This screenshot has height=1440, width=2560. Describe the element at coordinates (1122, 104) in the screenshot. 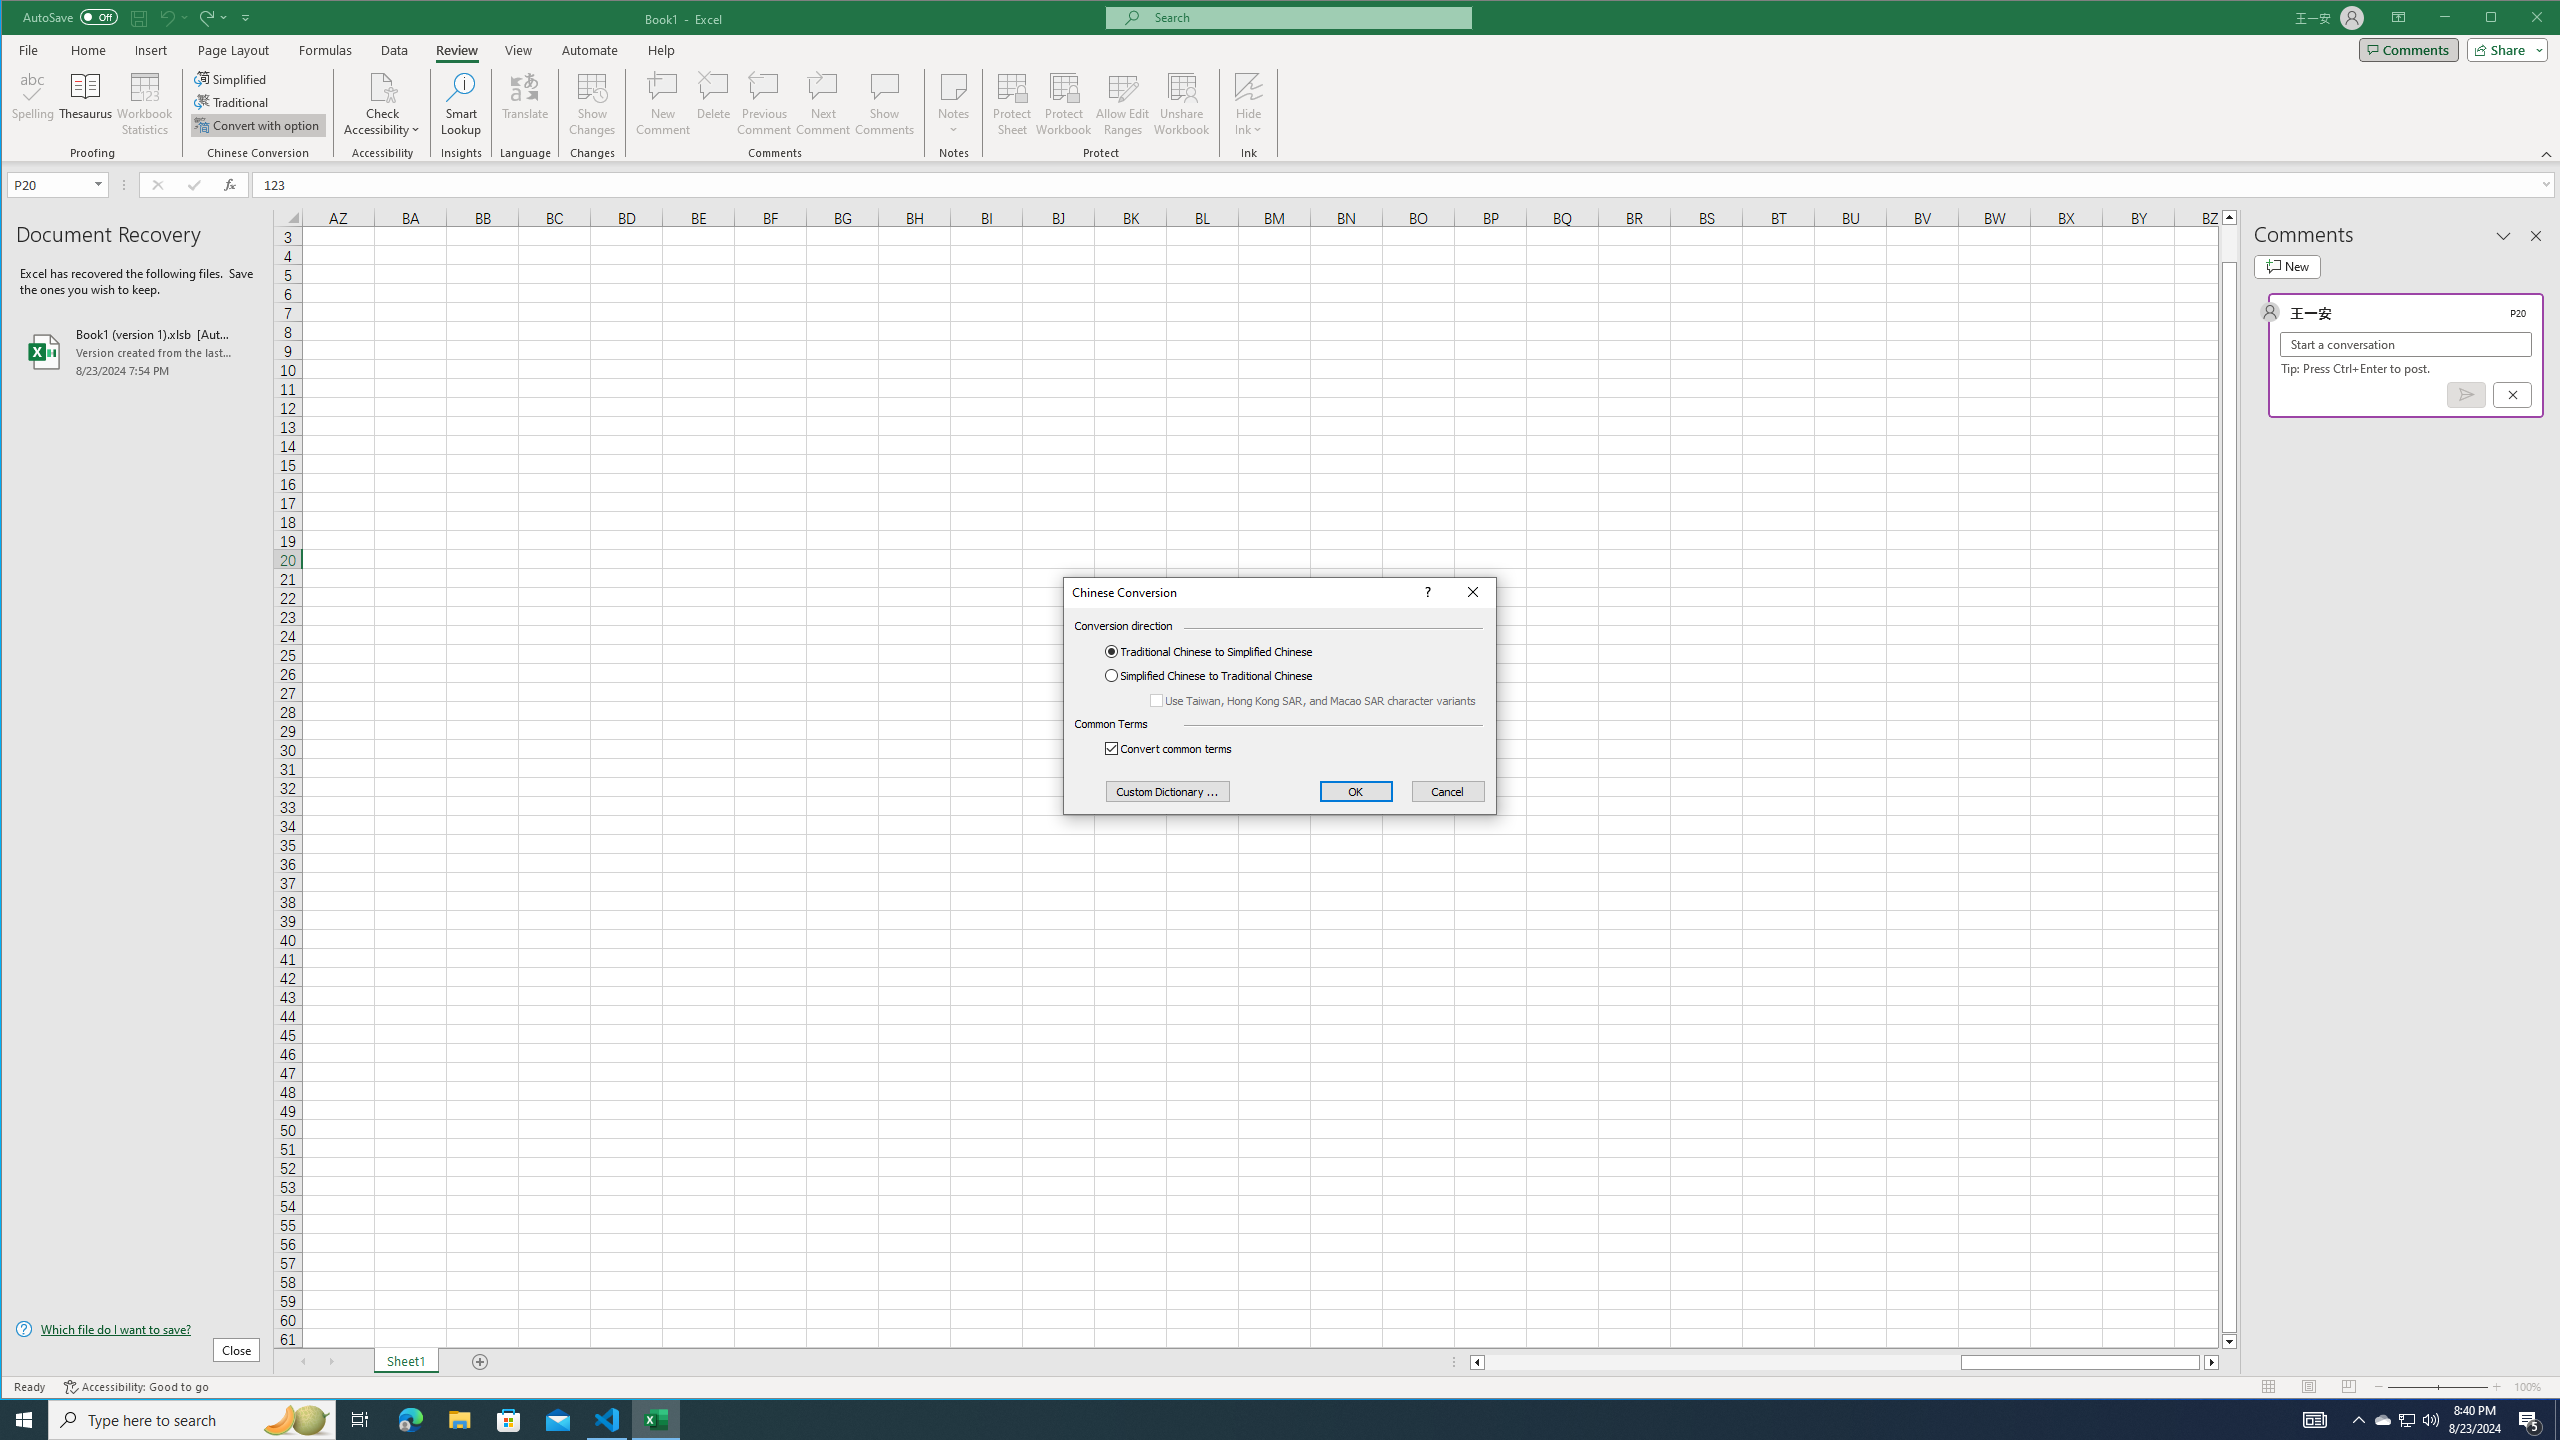

I see `Allow Edit Ranges` at that location.